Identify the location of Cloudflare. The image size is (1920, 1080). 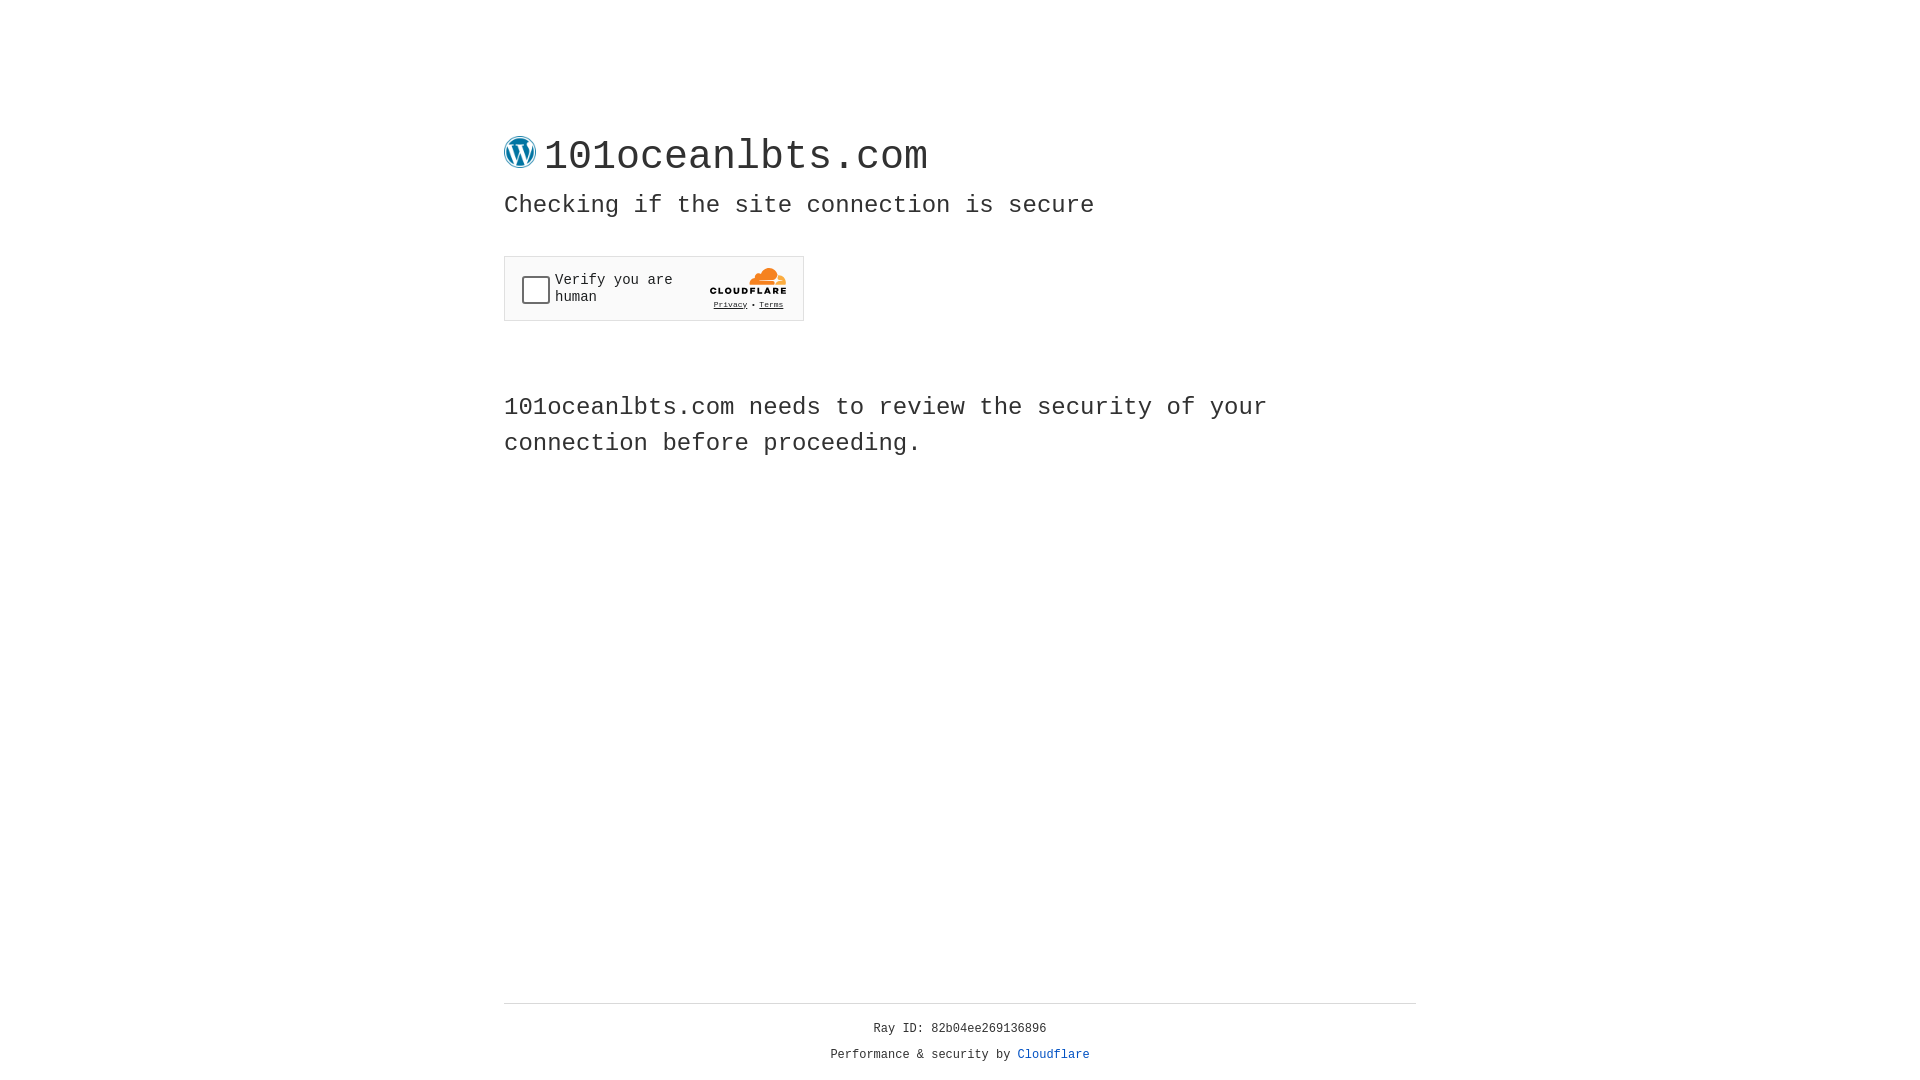
(1054, 1055).